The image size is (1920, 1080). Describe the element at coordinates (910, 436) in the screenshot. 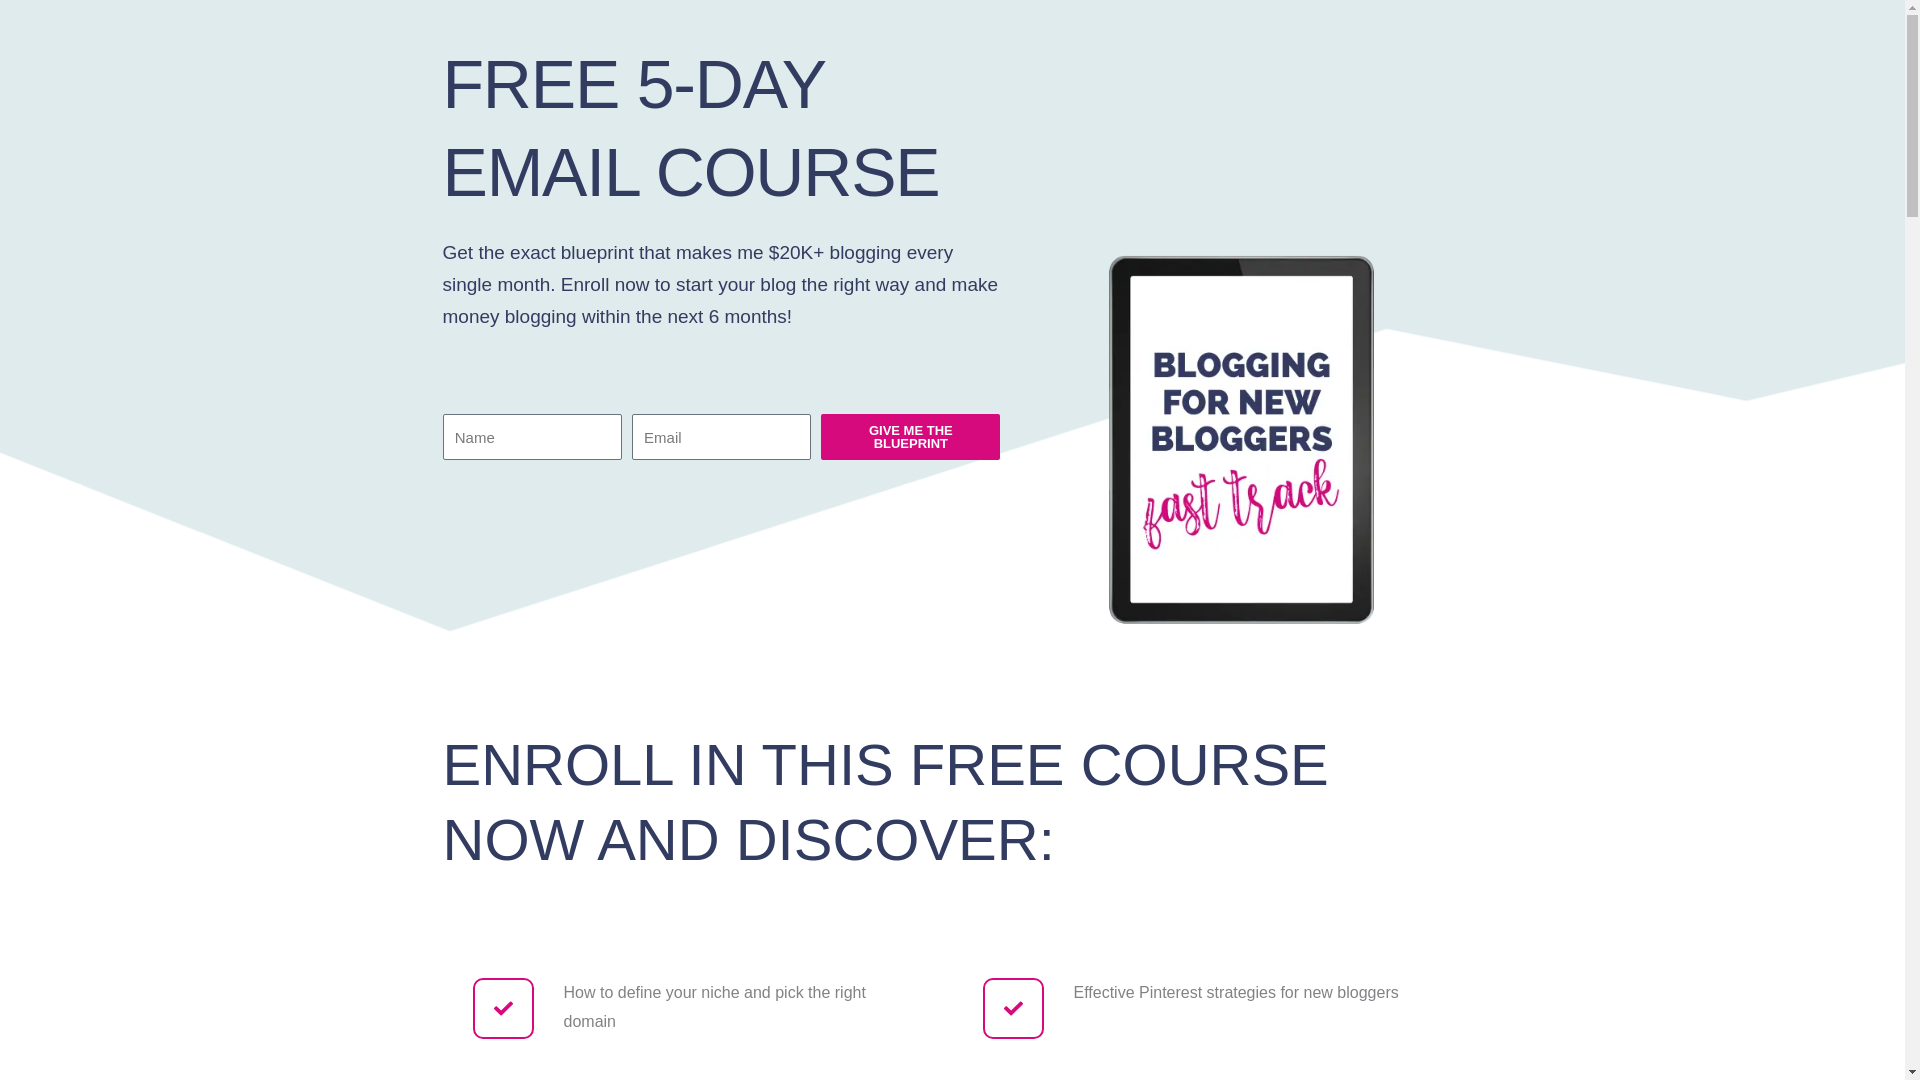

I see `GIVE ME THE BLUEPRINT` at that location.